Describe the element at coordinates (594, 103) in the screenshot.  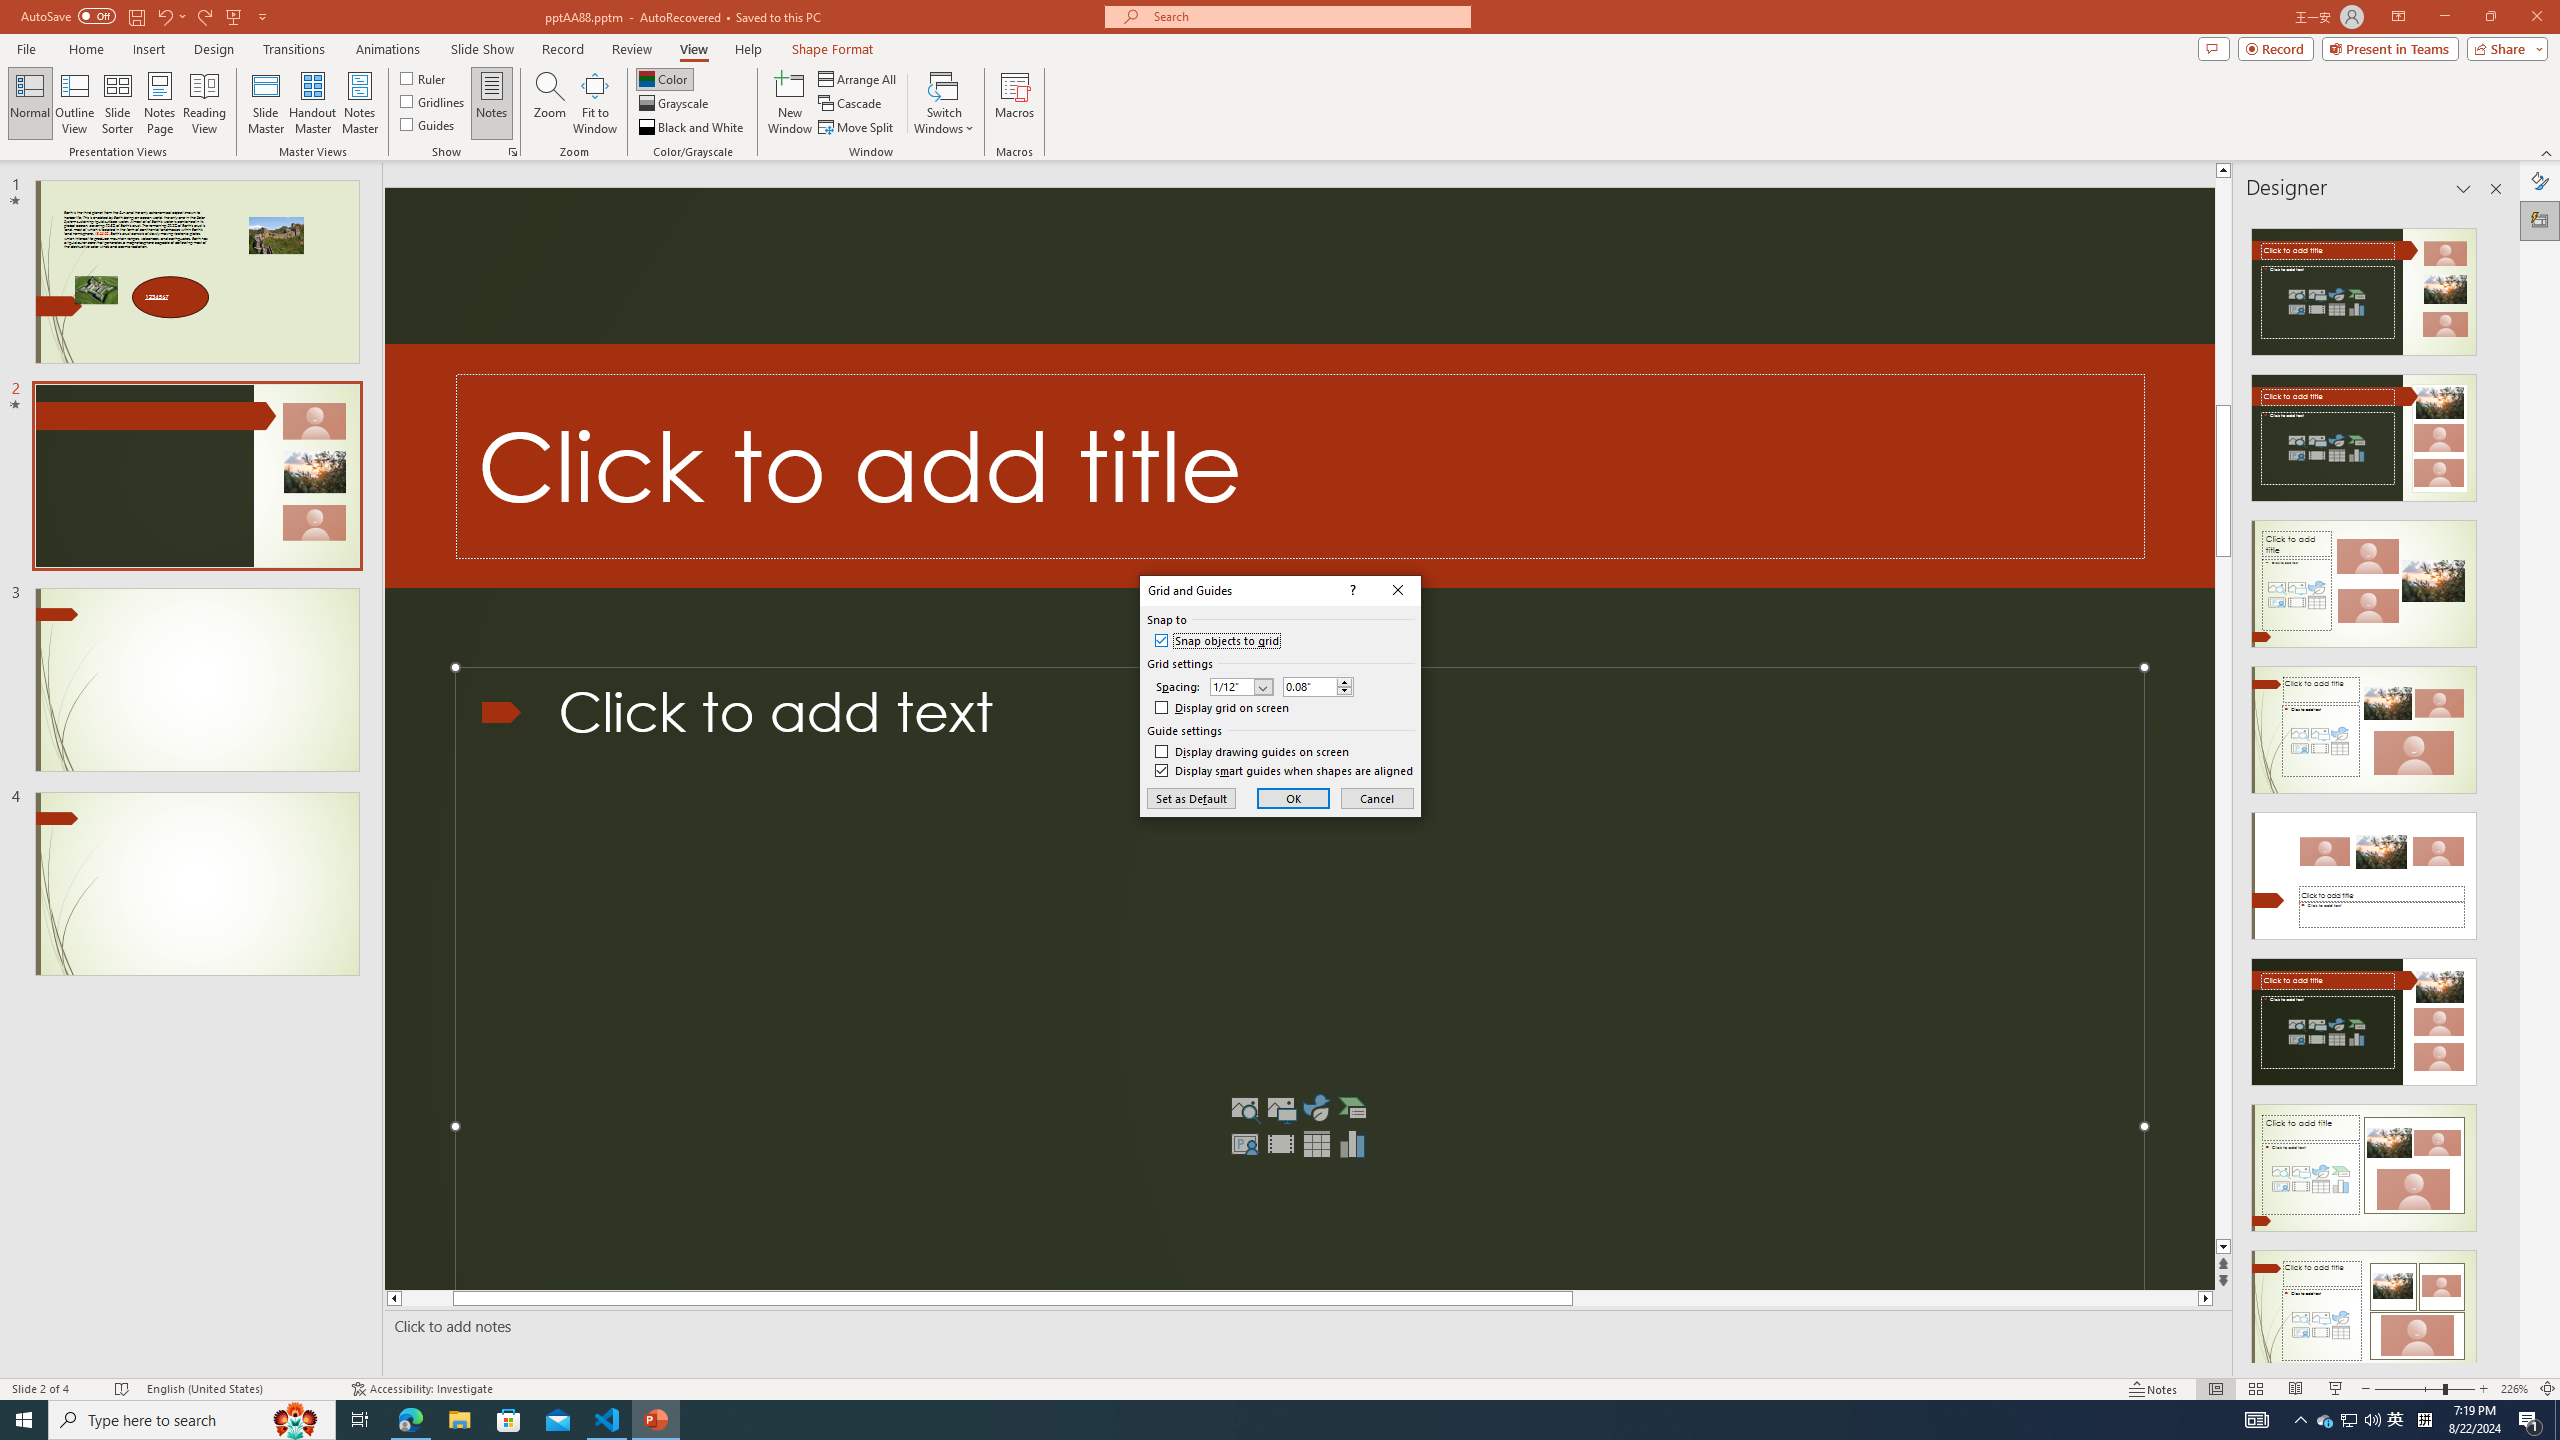
I see `Fit to Window` at that location.